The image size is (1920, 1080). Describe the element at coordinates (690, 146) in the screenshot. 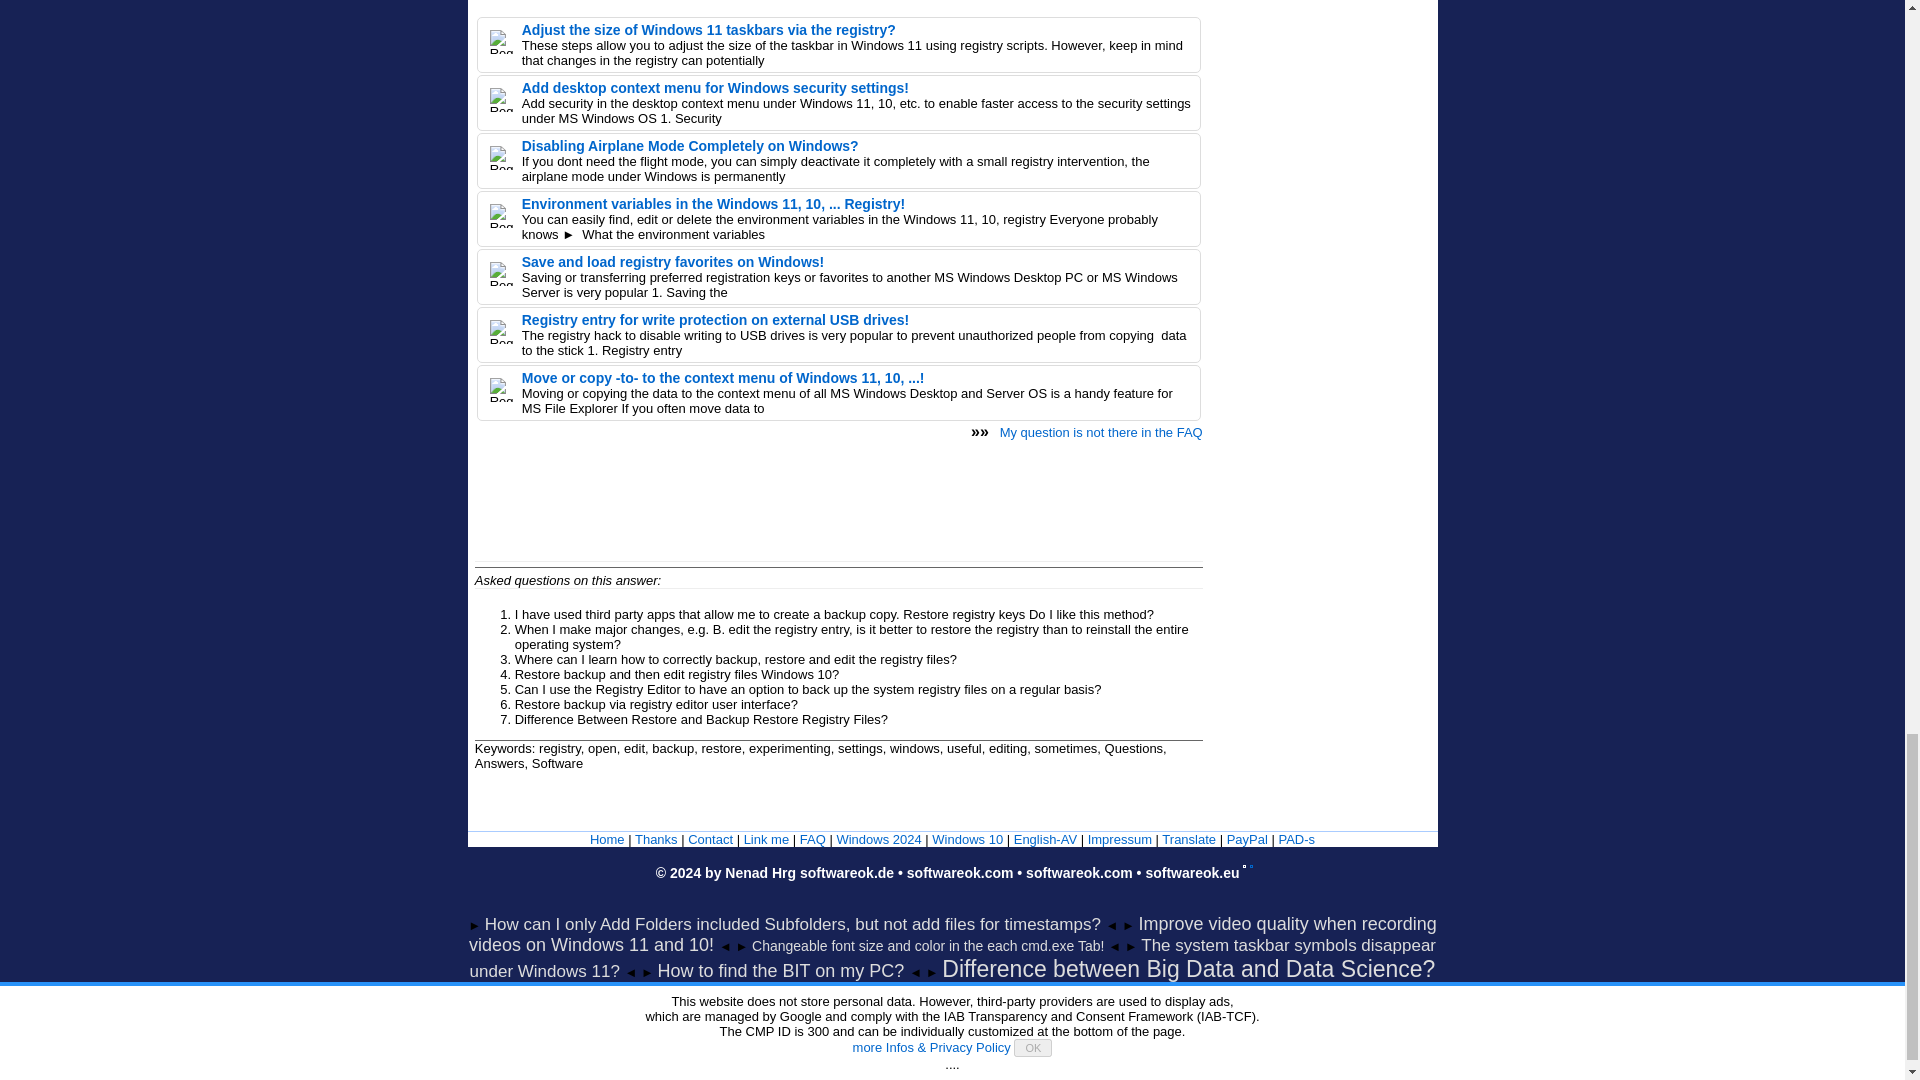

I see `Disabling Airplane Mode Completely on Windows?` at that location.